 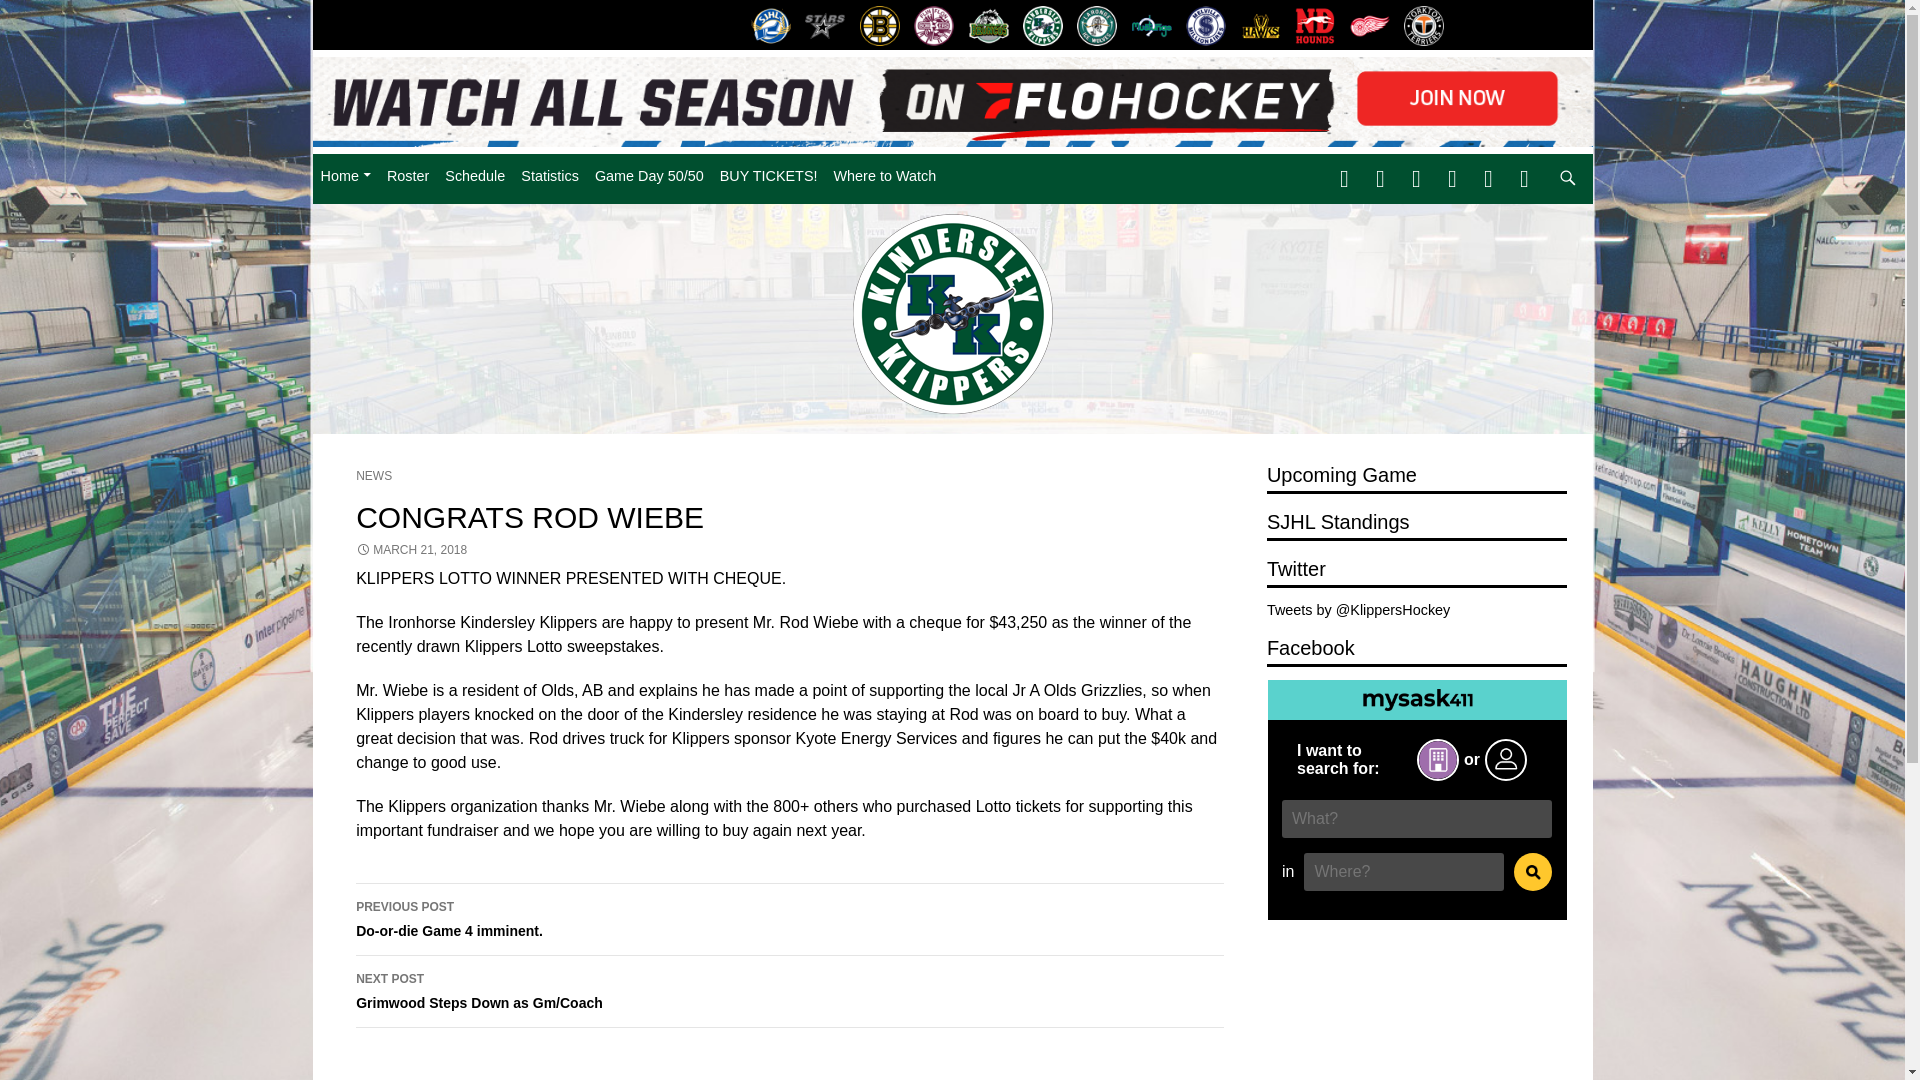 What do you see at coordinates (825, 26) in the screenshot?
I see `Battlefords North Stars` at bounding box center [825, 26].